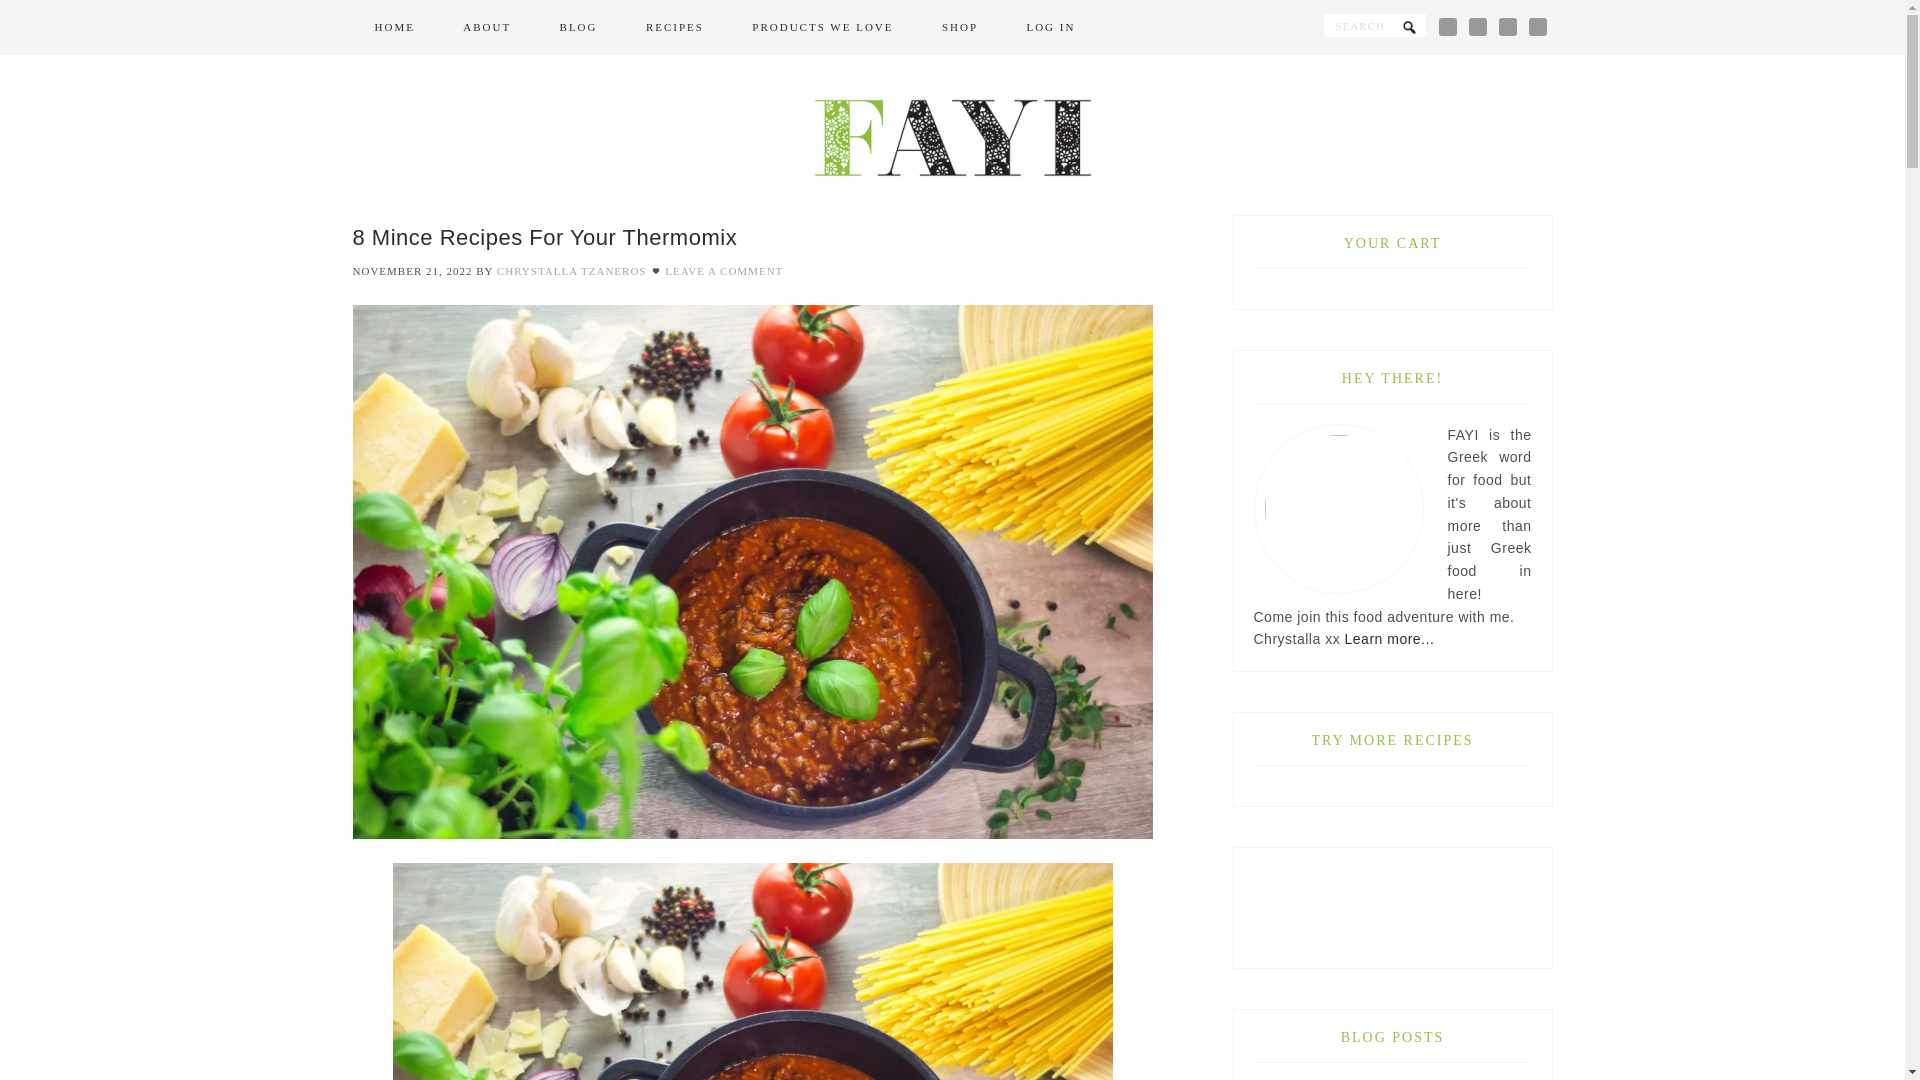 The width and height of the screenshot is (1920, 1080). Describe the element at coordinates (578, 28) in the screenshot. I see `BLOG` at that location.